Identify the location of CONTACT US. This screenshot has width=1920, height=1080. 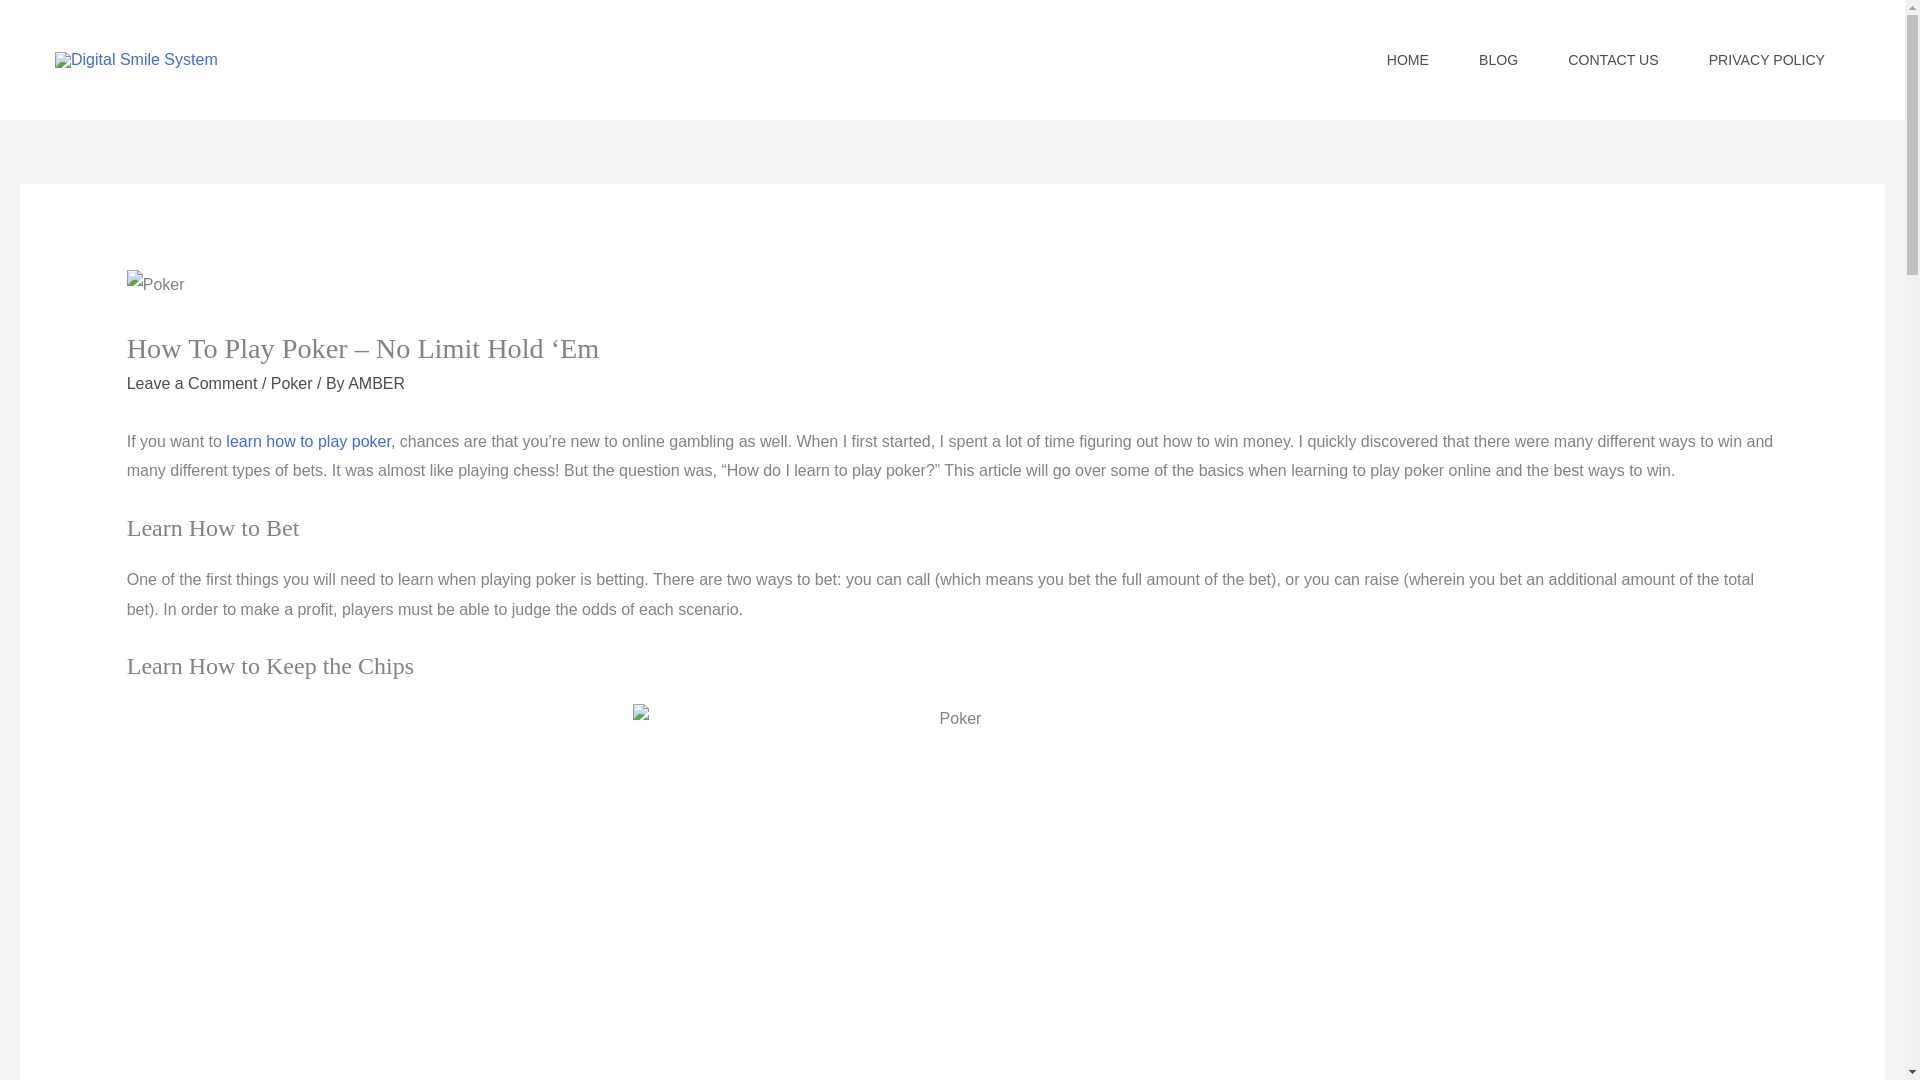
(1613, 60).